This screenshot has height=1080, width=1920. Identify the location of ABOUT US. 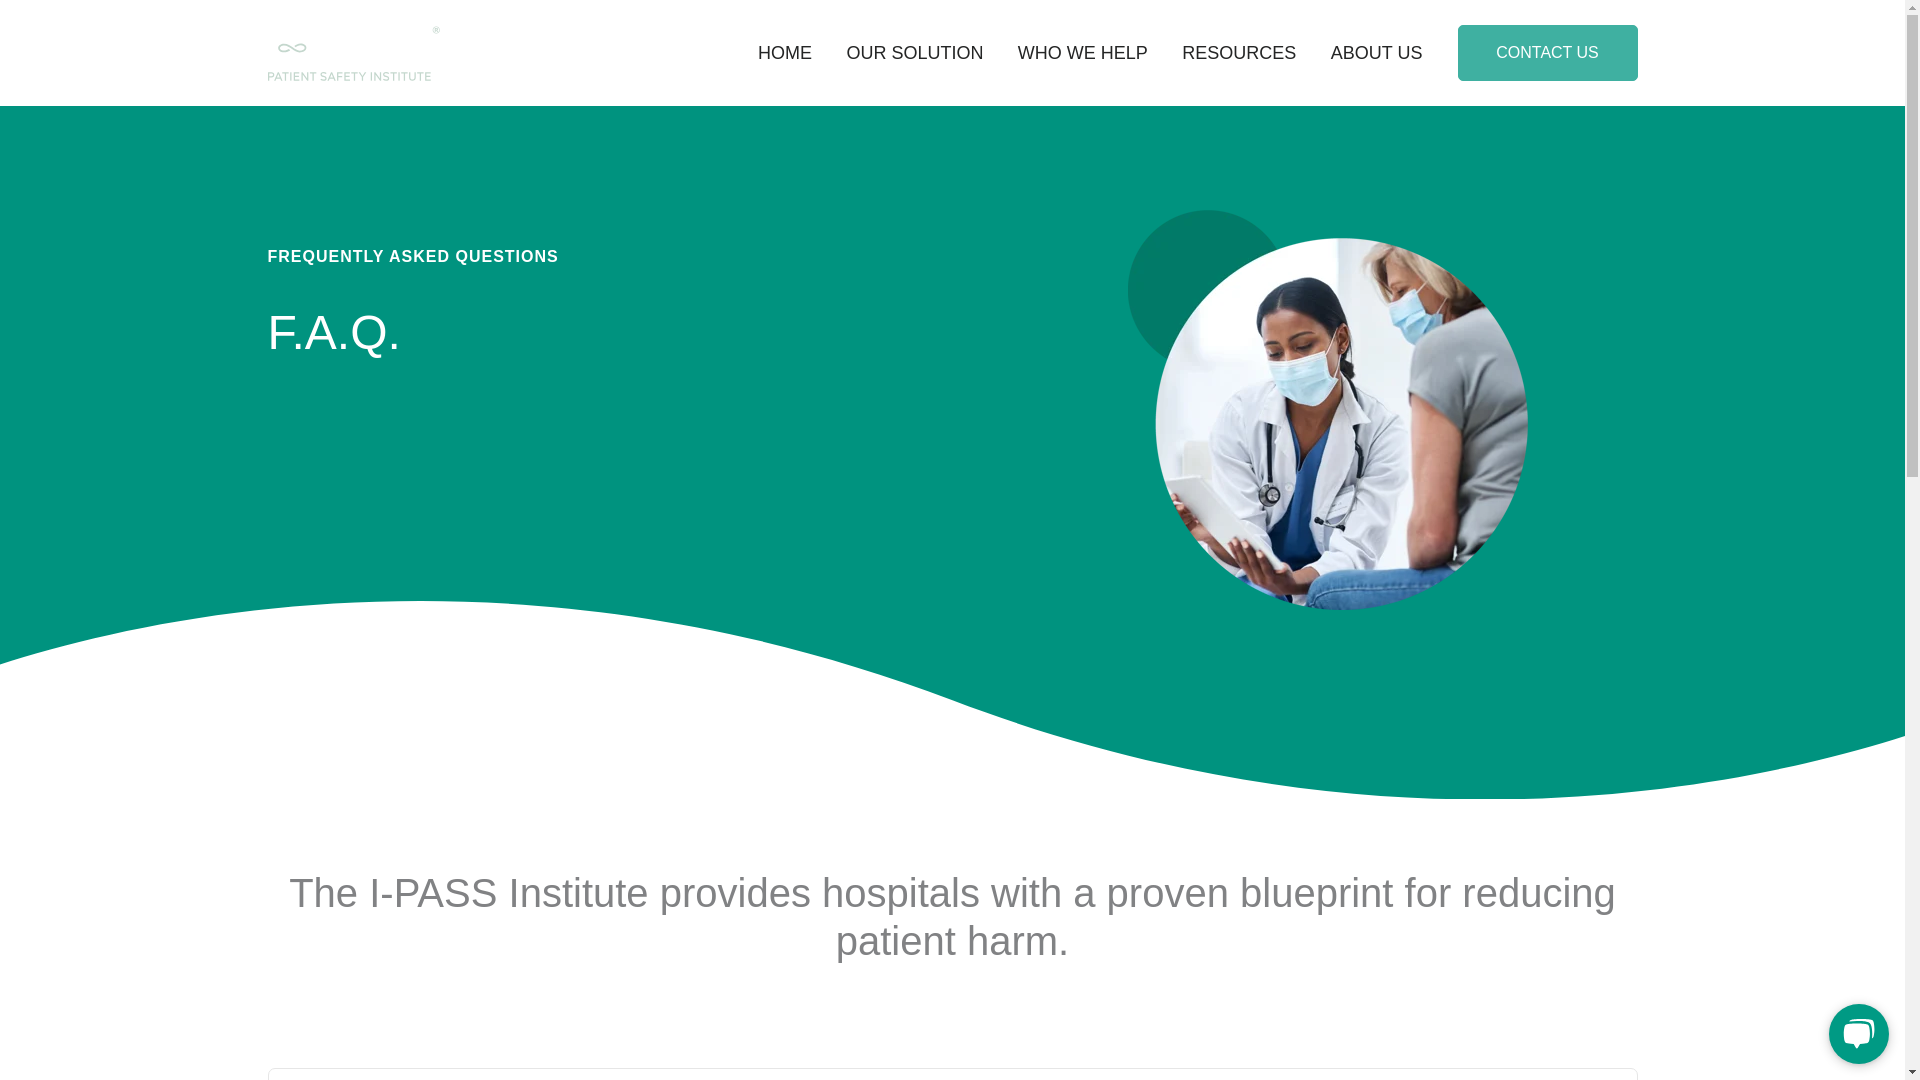
(1376, 52).